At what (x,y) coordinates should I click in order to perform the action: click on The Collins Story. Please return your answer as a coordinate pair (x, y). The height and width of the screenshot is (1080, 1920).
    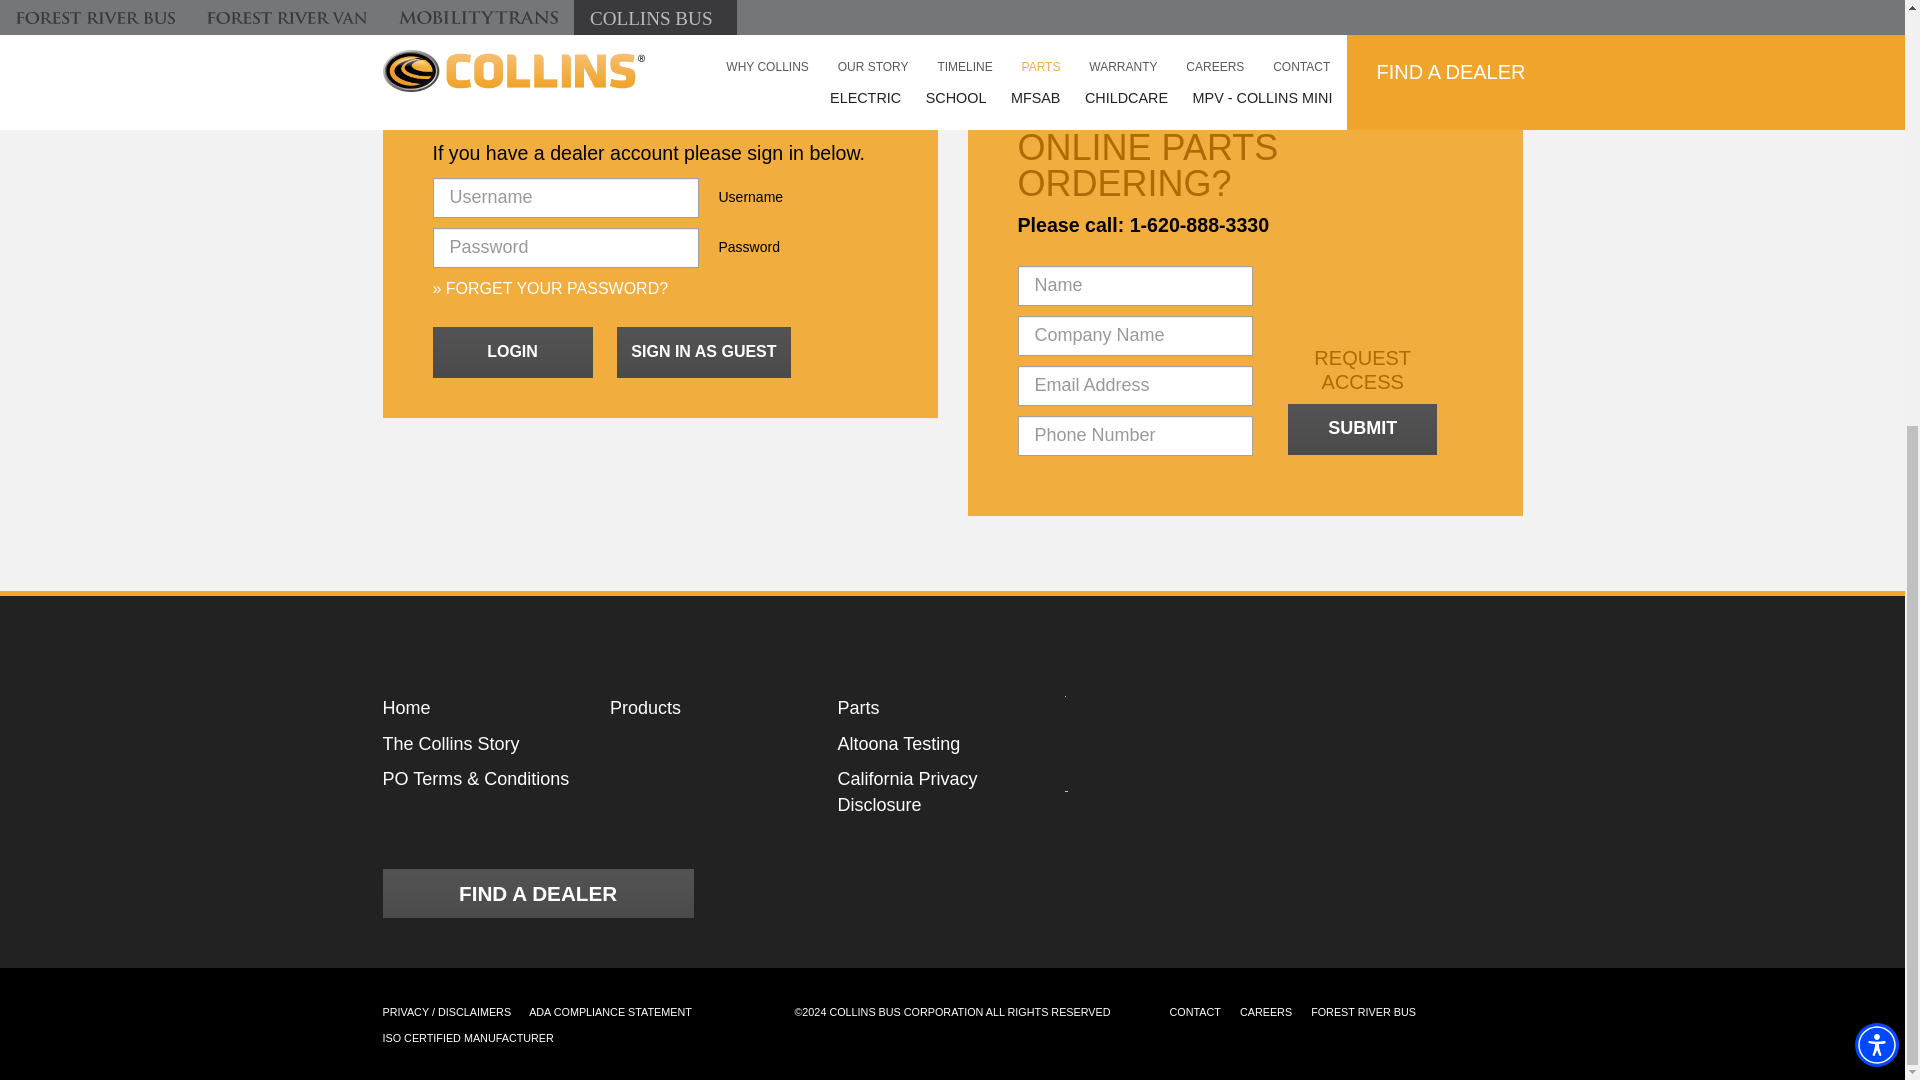
    Looking at the image, I should click on (480, 745).